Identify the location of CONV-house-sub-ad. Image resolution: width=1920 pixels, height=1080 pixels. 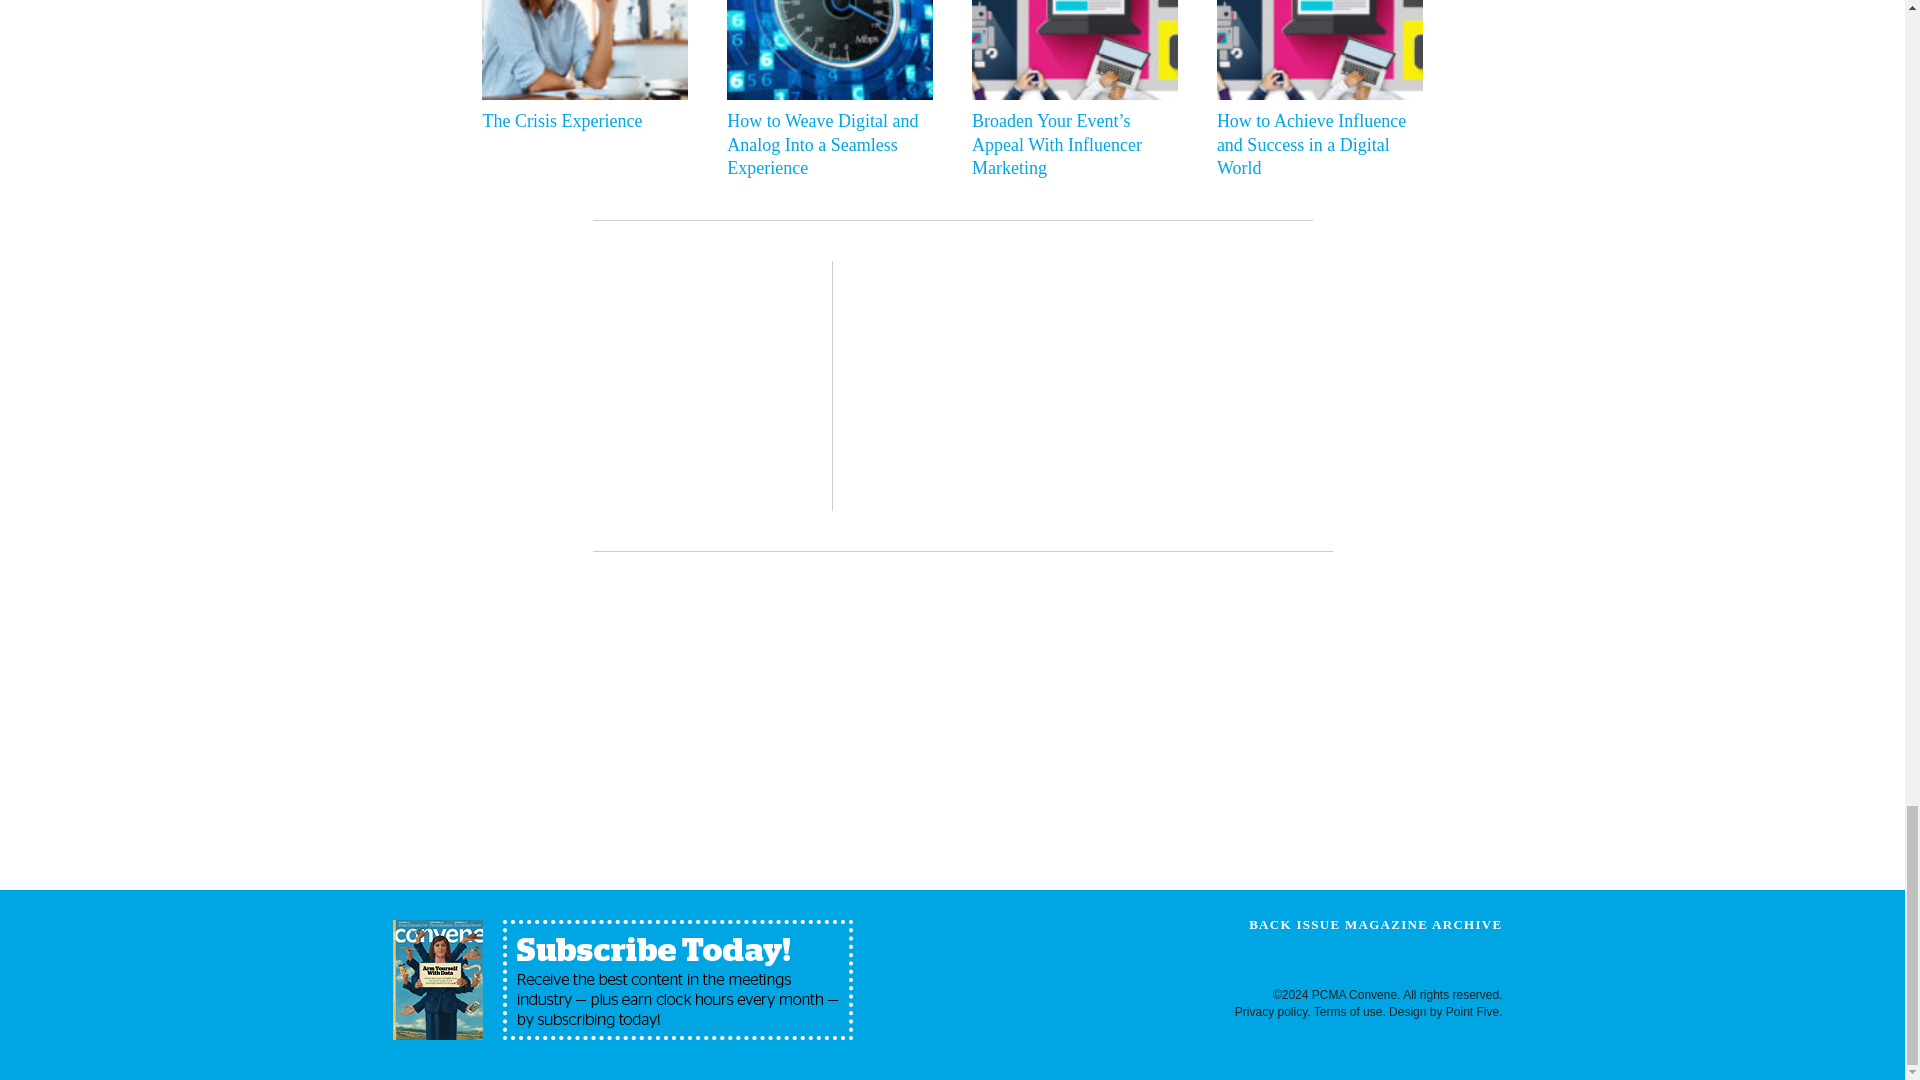
(622, 980).